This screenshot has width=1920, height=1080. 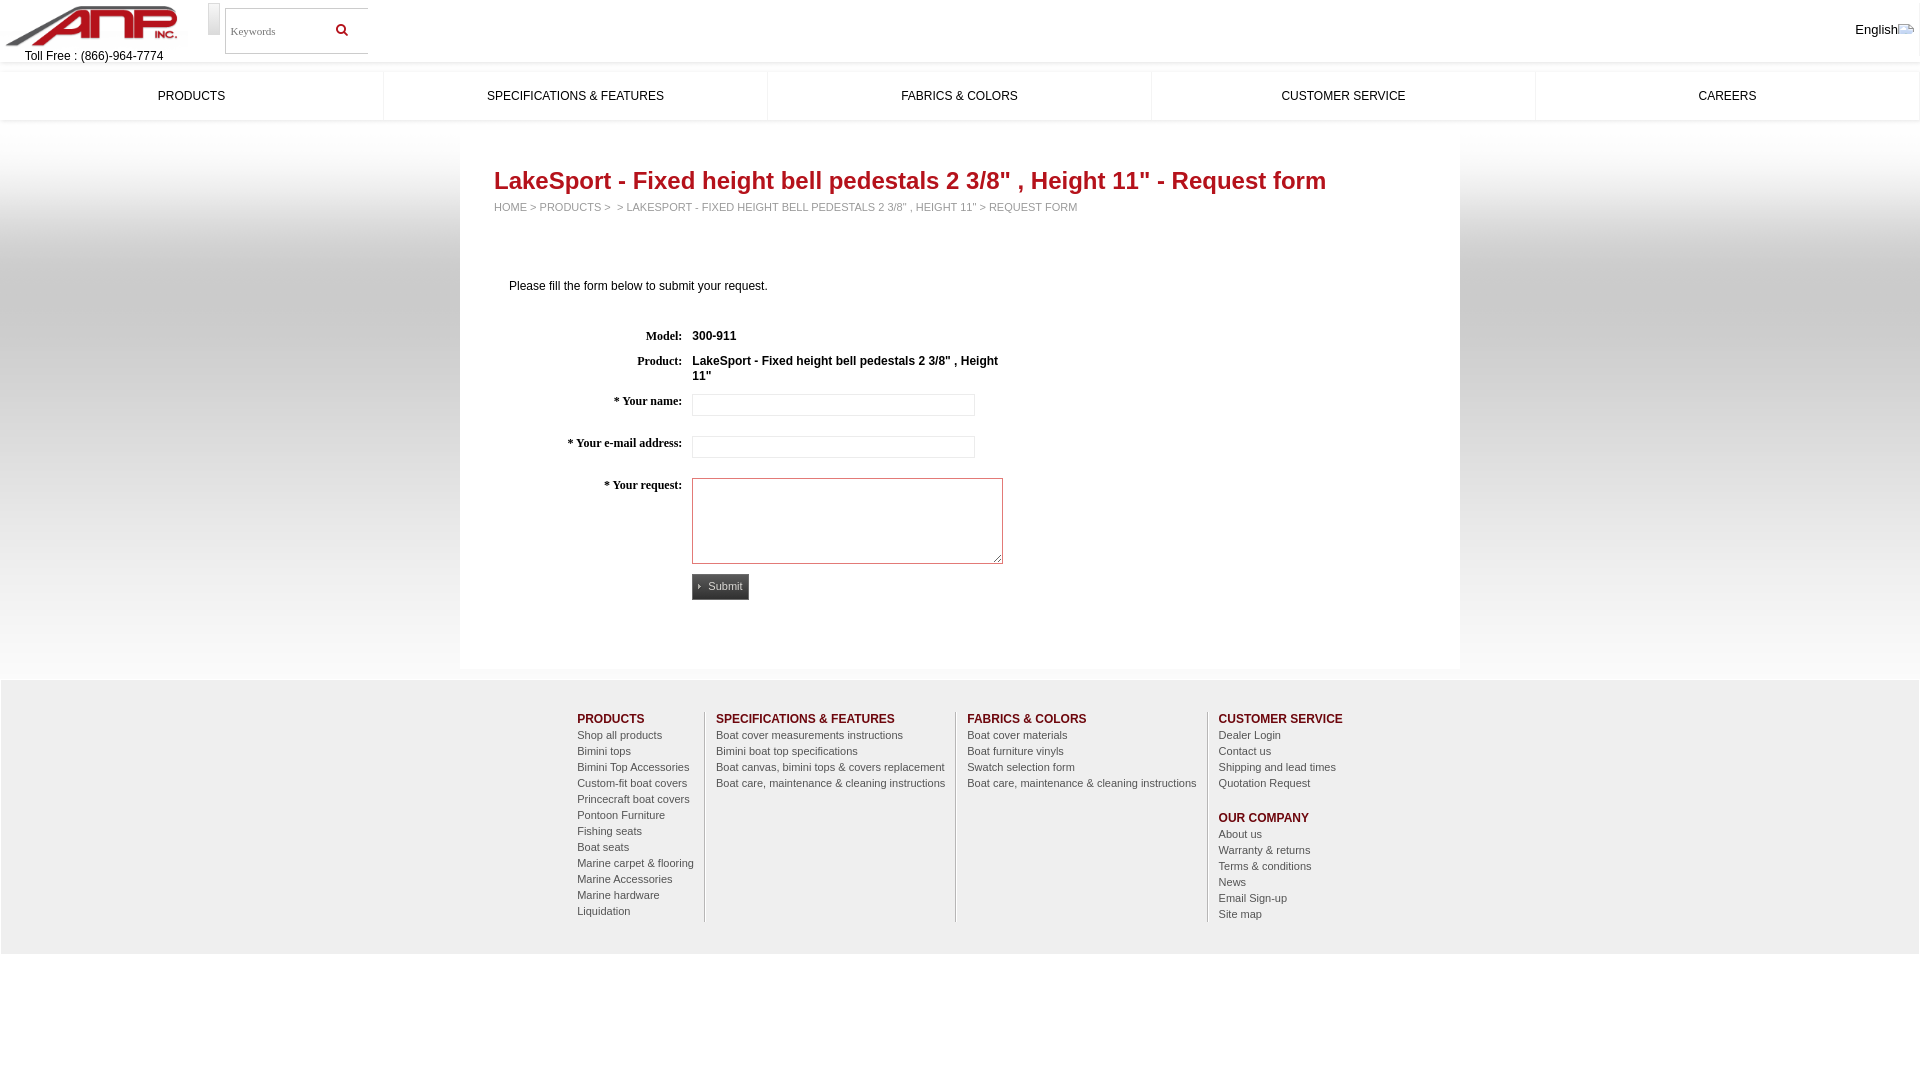 I want to click on Quotation Request, so click(x=1281, y=783).